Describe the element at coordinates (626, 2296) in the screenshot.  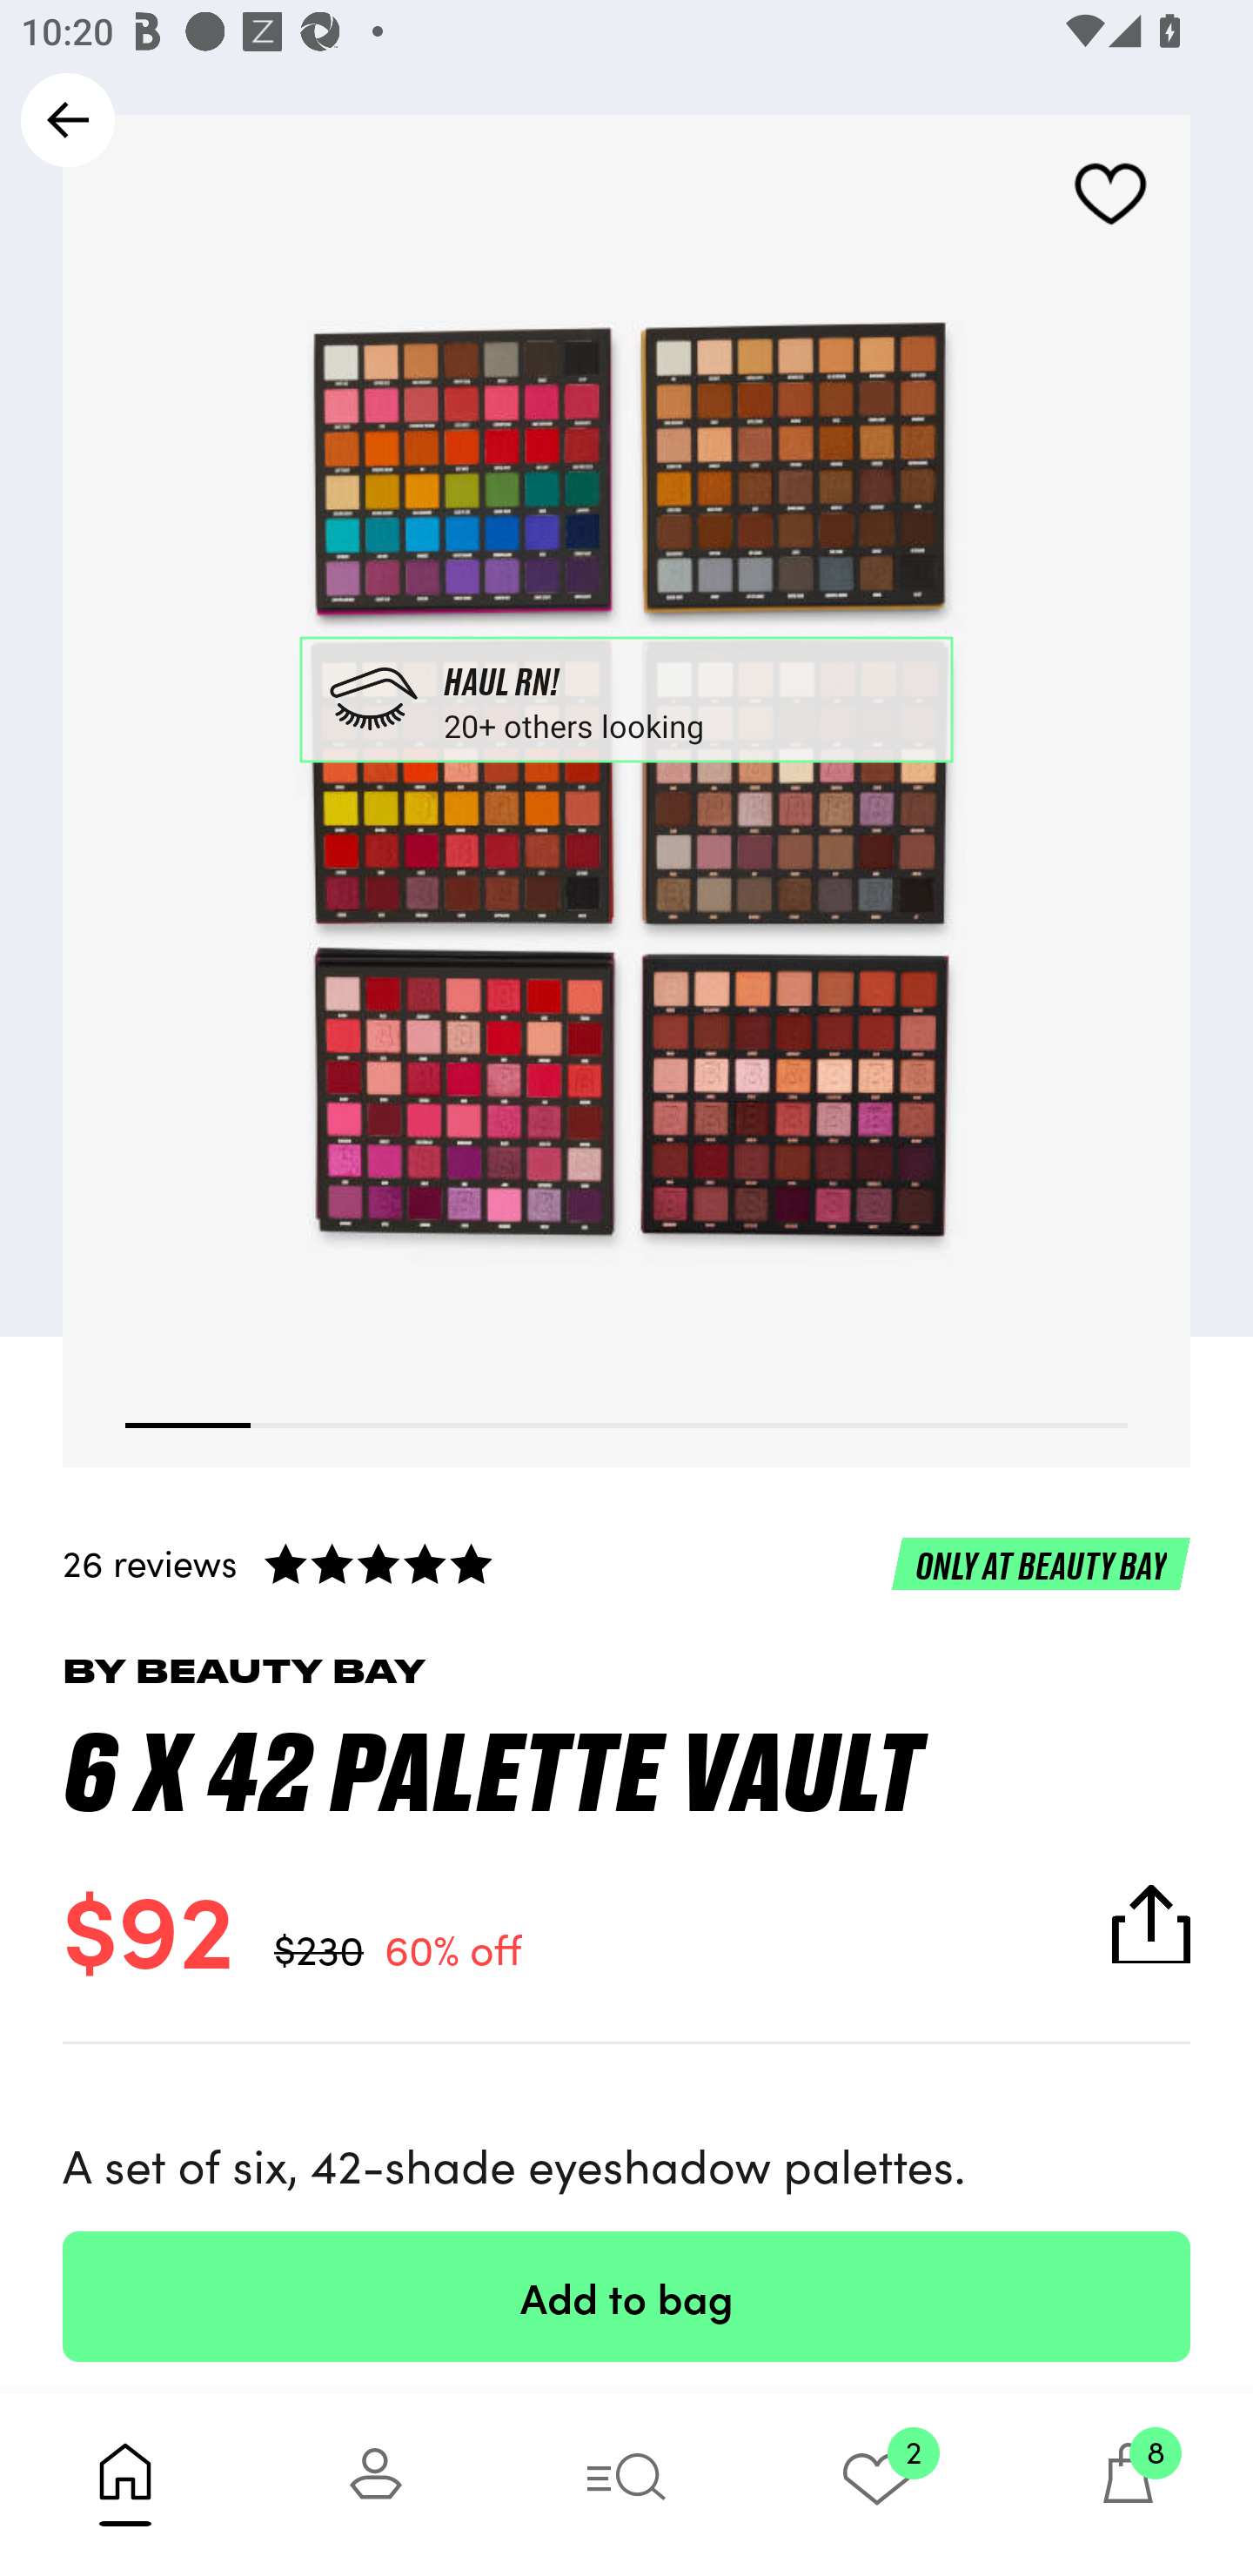
I see `Add to bag` at that location.